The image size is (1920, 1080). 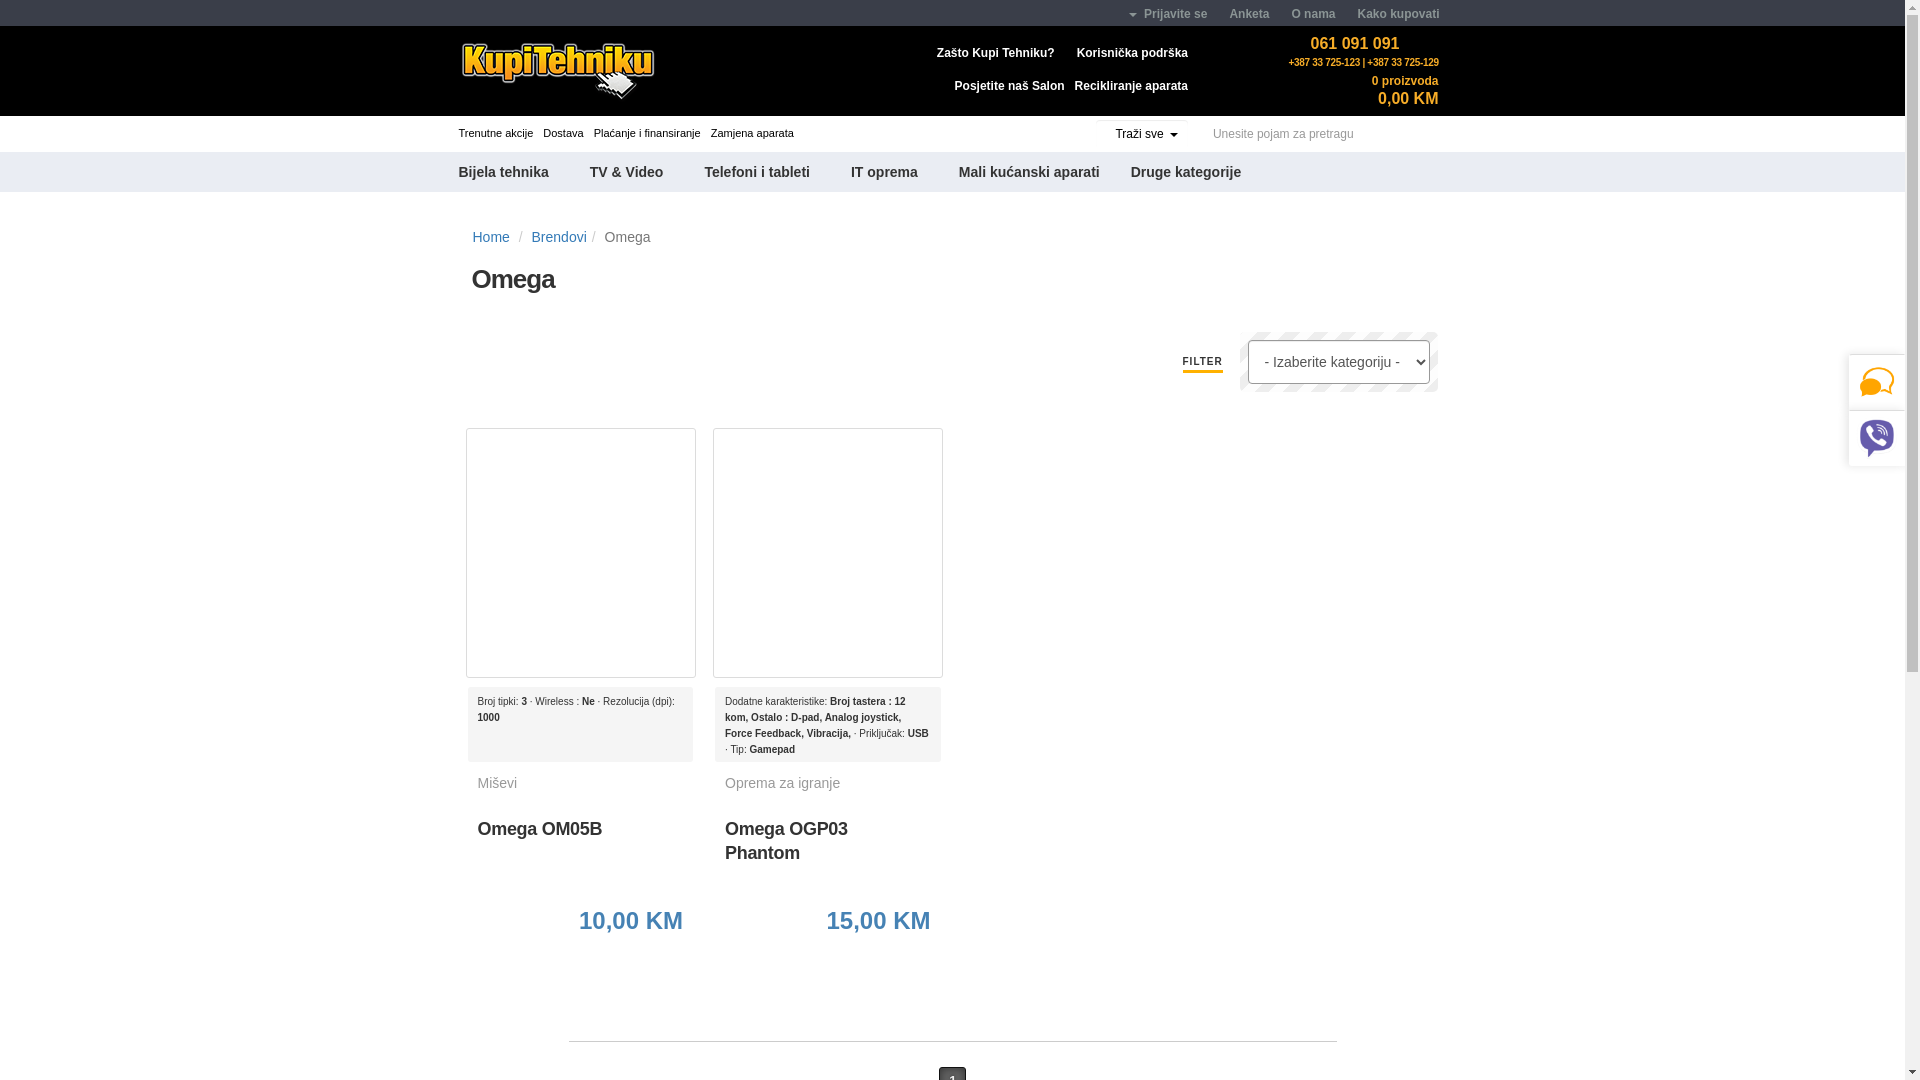 What do you see at coordinates (540, 847) in the screenshot?
I see `Omega OM05B` at bounding box center [540, 847].